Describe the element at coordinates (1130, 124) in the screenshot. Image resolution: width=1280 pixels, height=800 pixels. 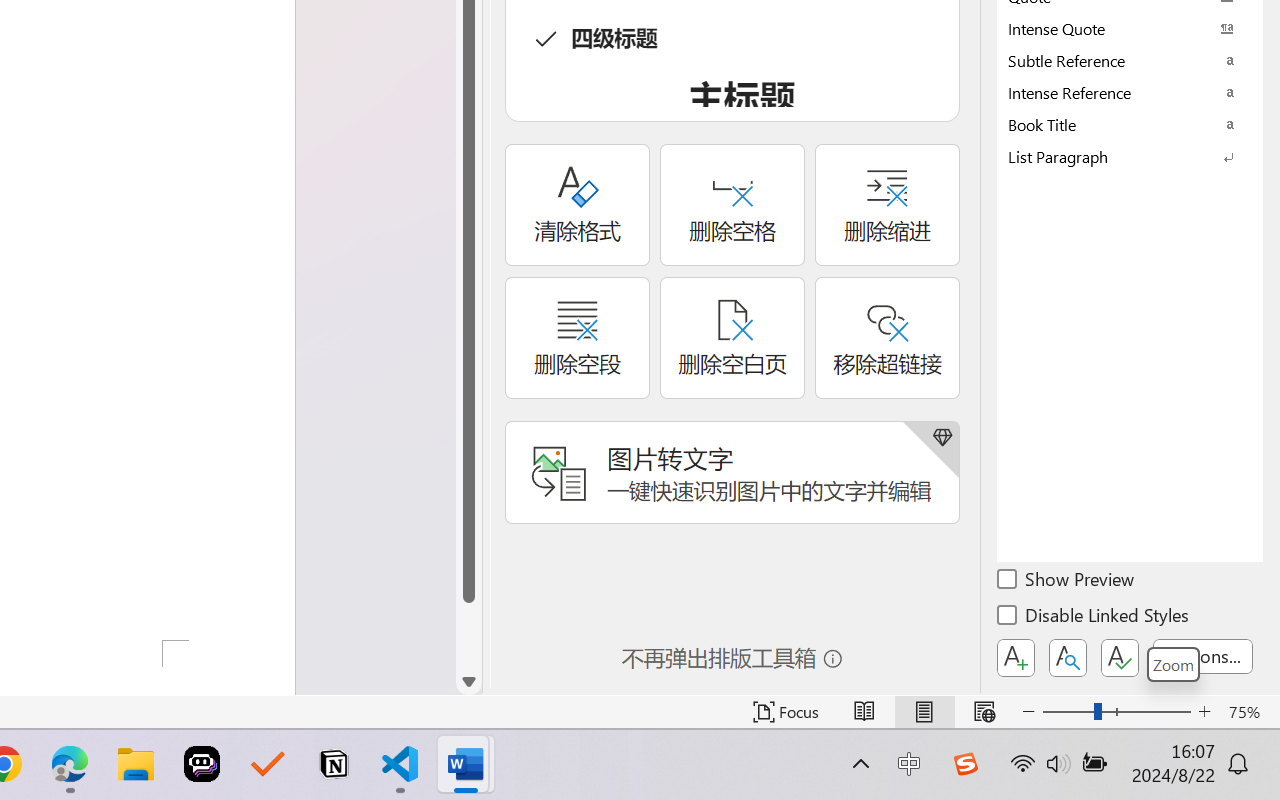
I see `Book Title` at that location.